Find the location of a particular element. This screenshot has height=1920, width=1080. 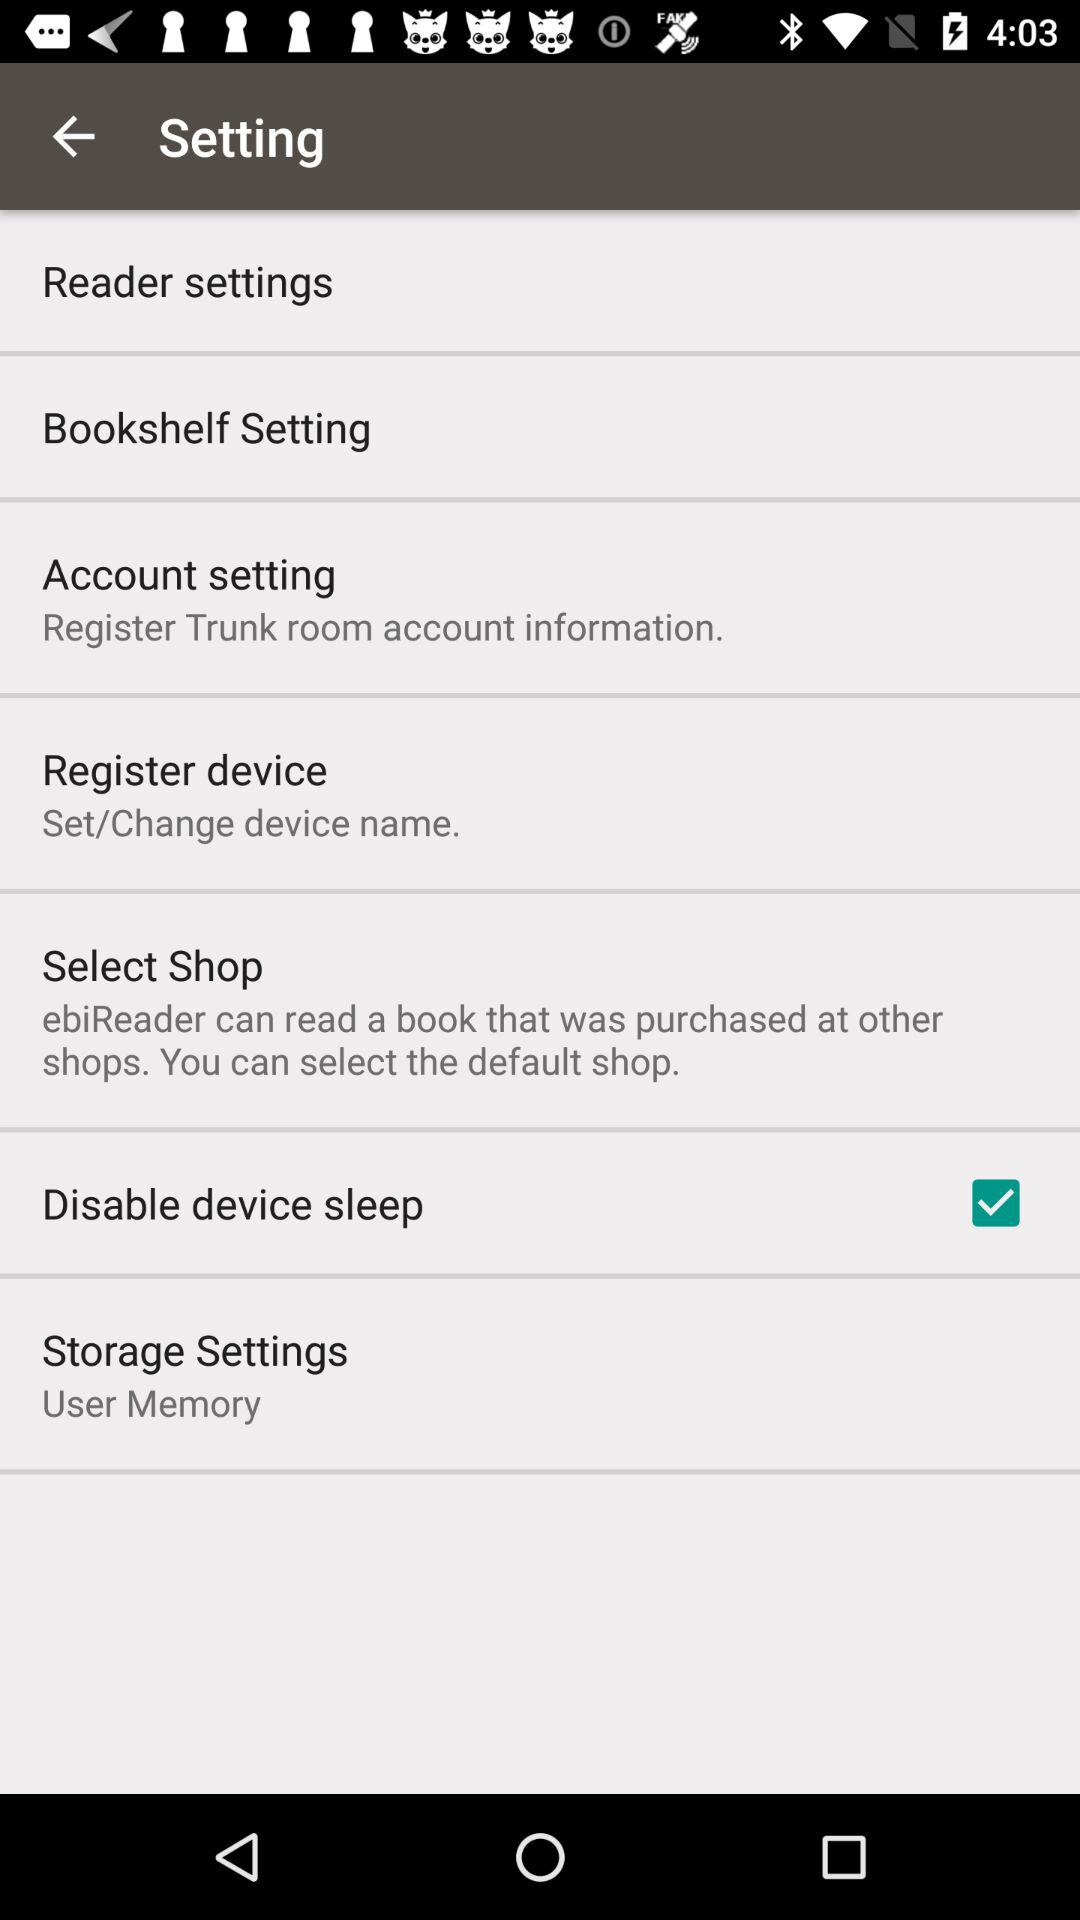

turn on the icon on the right is located at coordinates (996, 1203).